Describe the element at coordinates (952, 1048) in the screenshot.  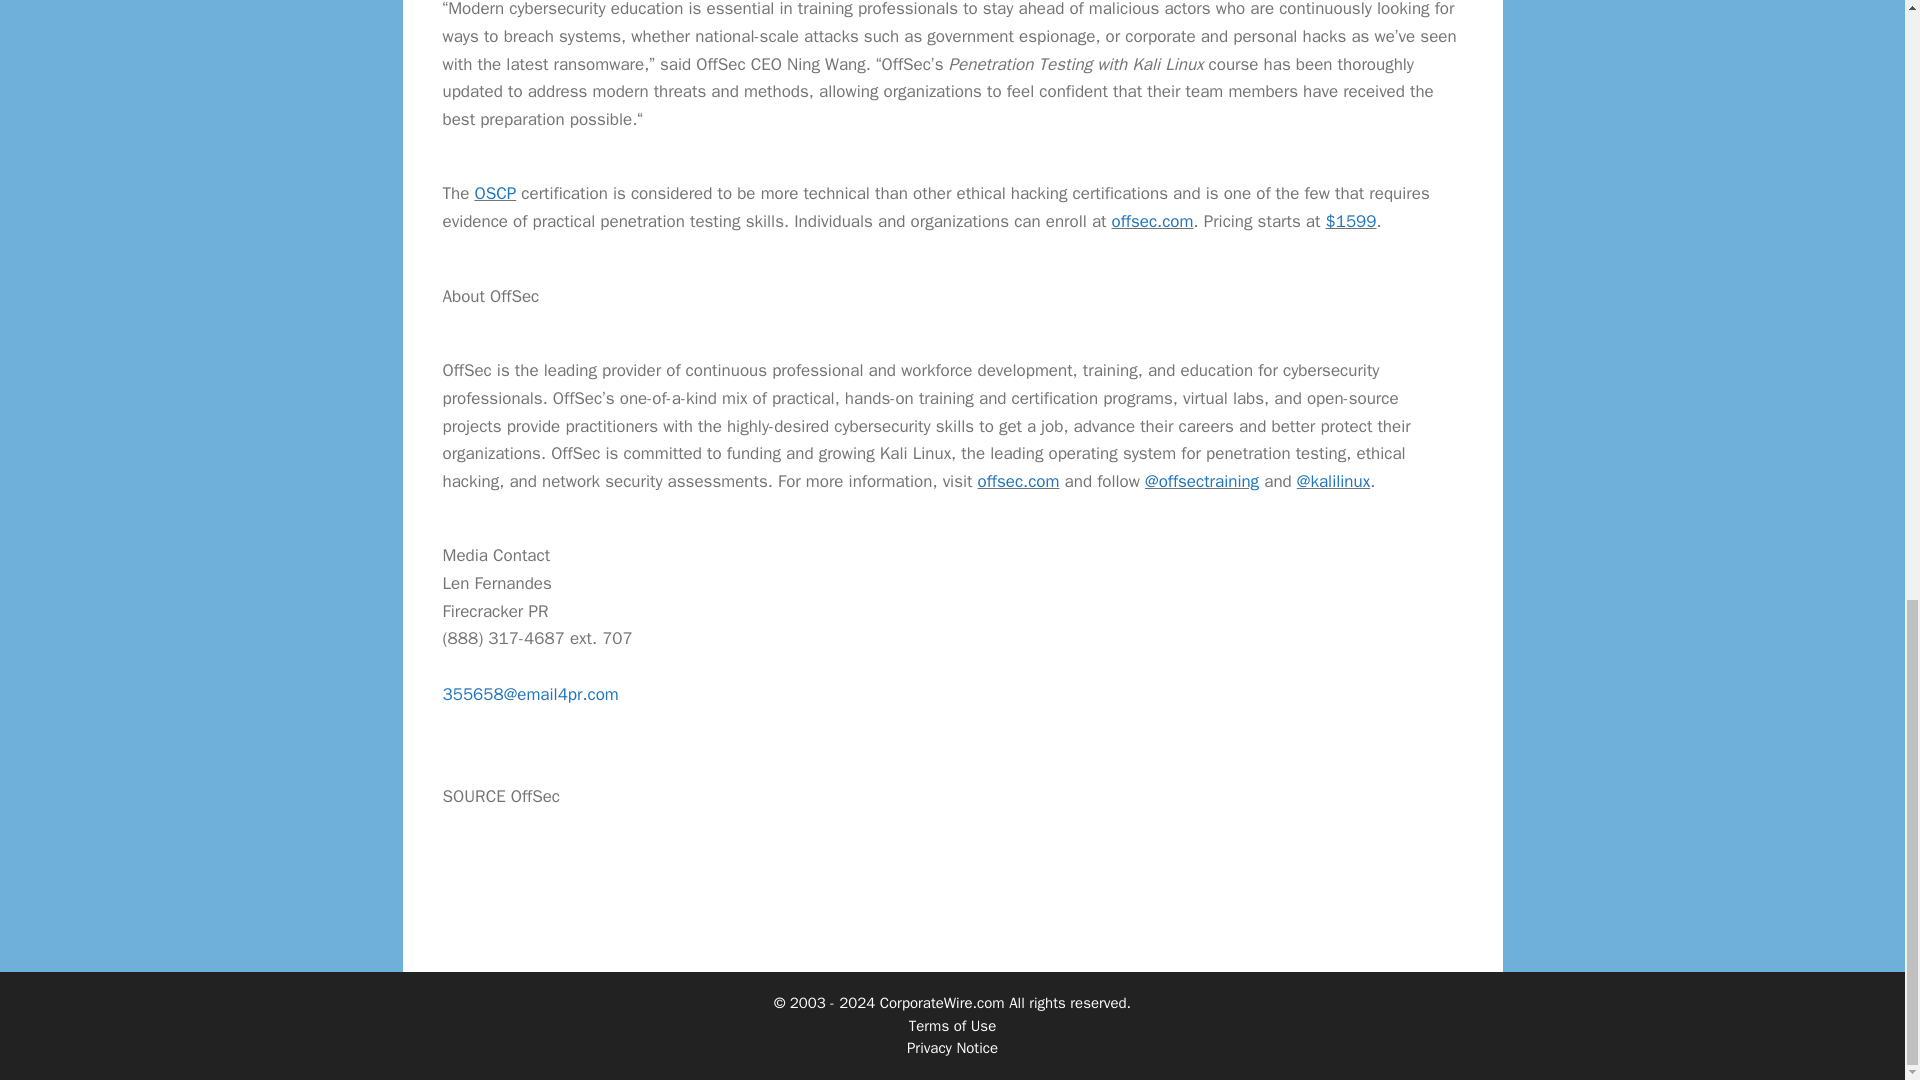
I see `Privacy Notice` at that location.